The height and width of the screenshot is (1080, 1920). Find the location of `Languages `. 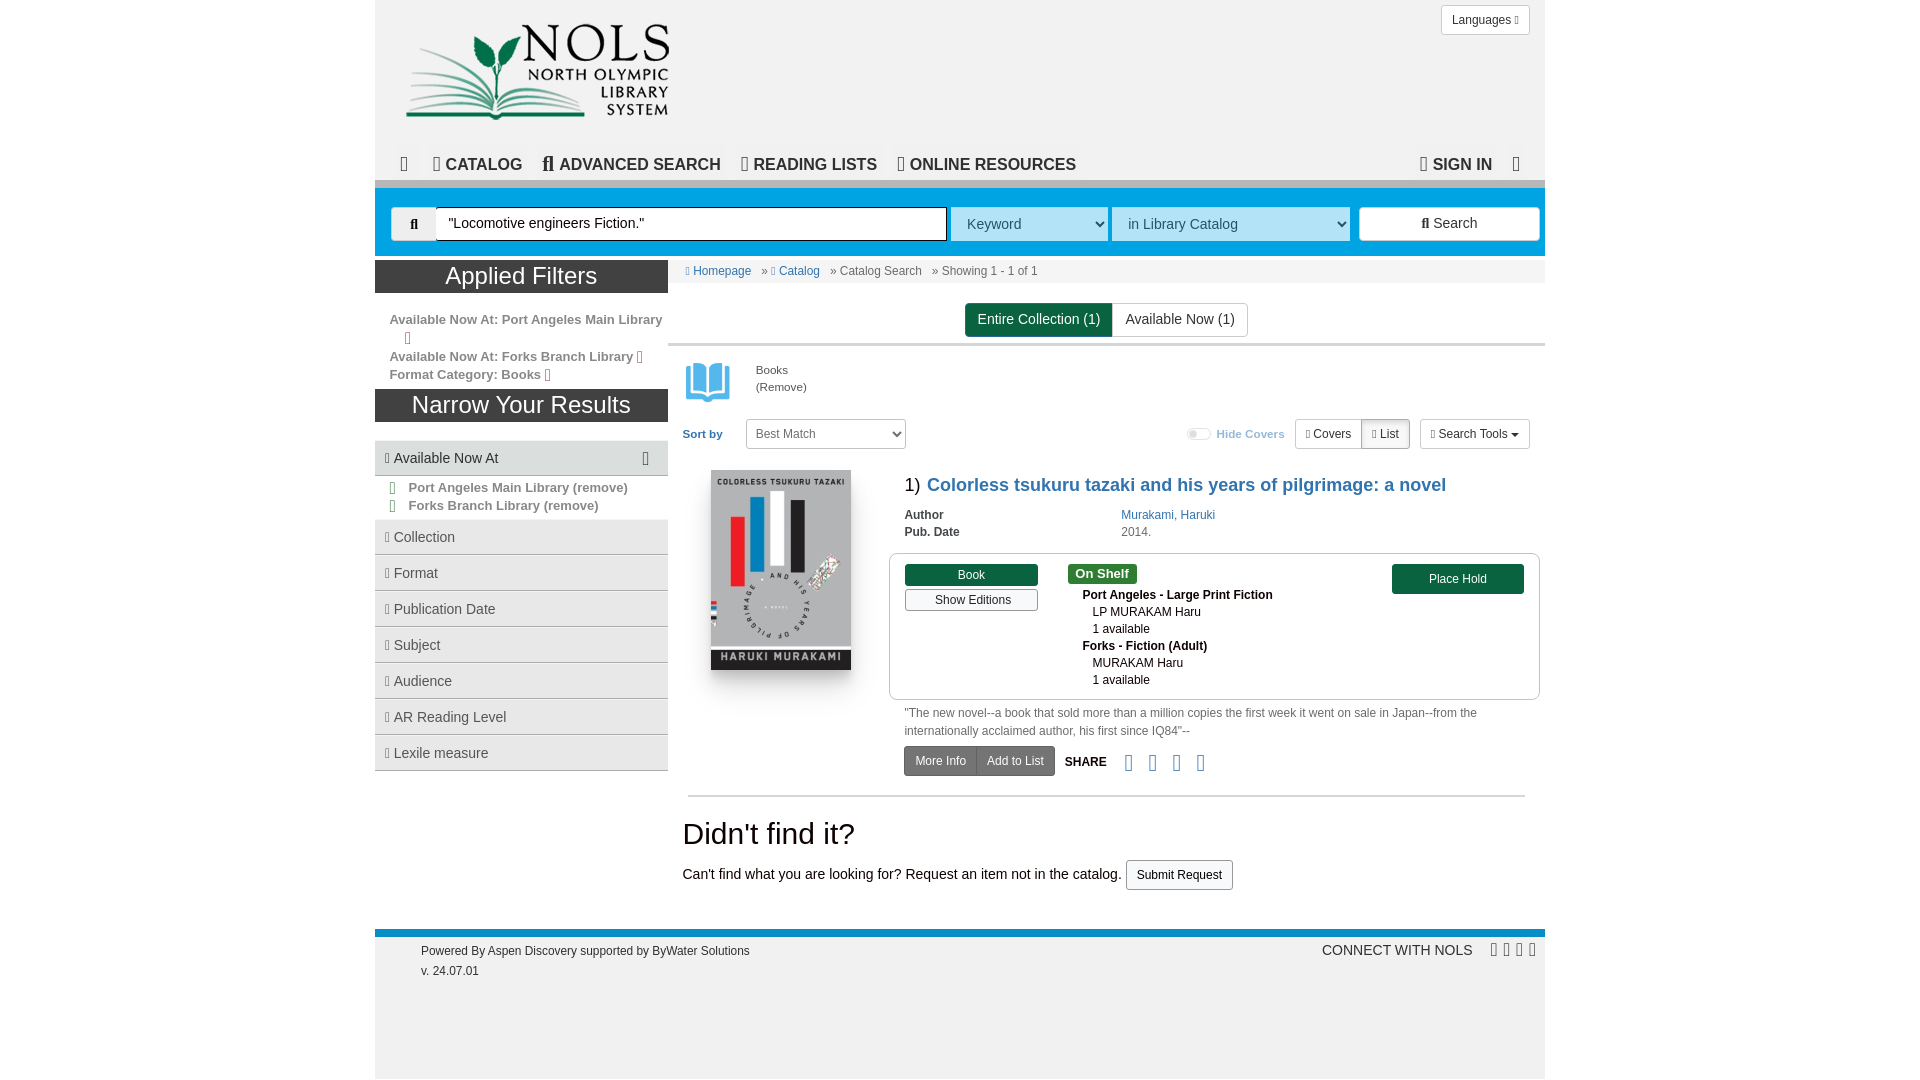

Languages  is located at coordinates (1486, 20).